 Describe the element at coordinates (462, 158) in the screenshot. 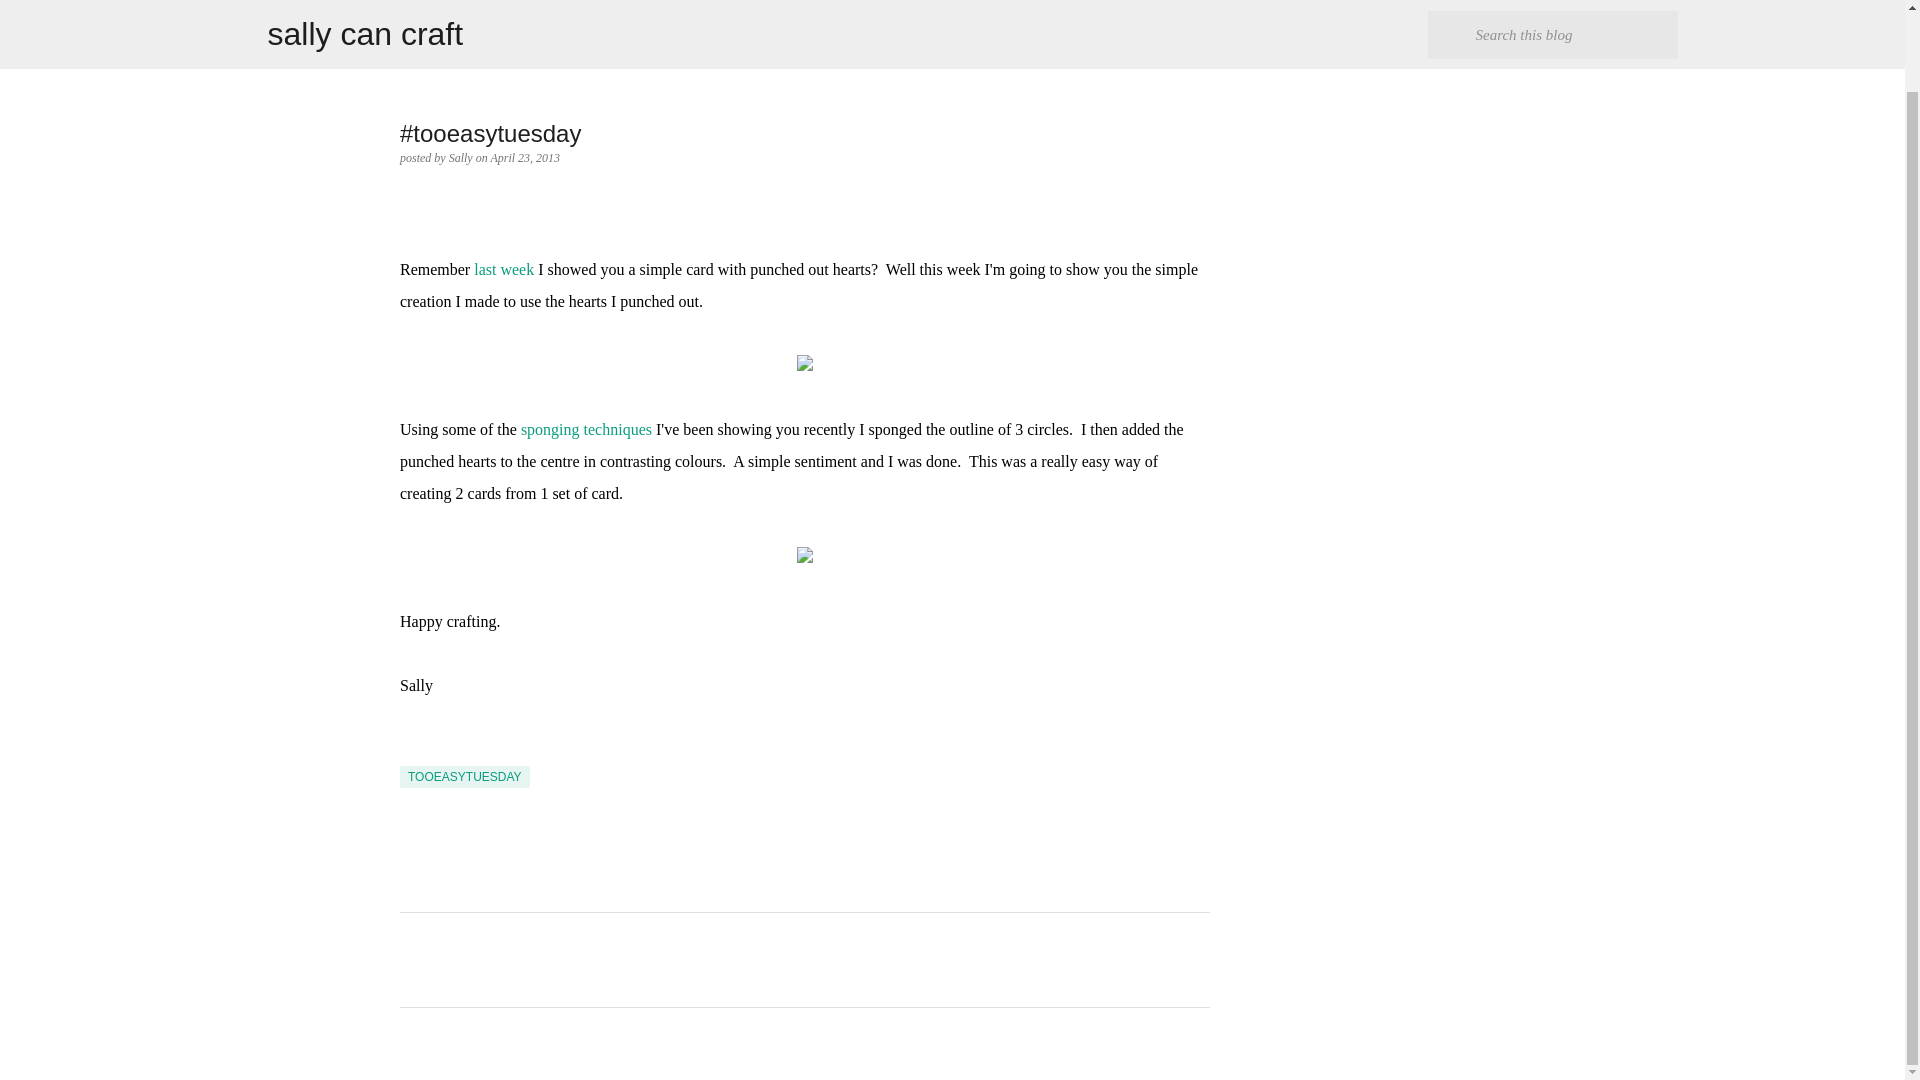

I see `Sally` at that location.